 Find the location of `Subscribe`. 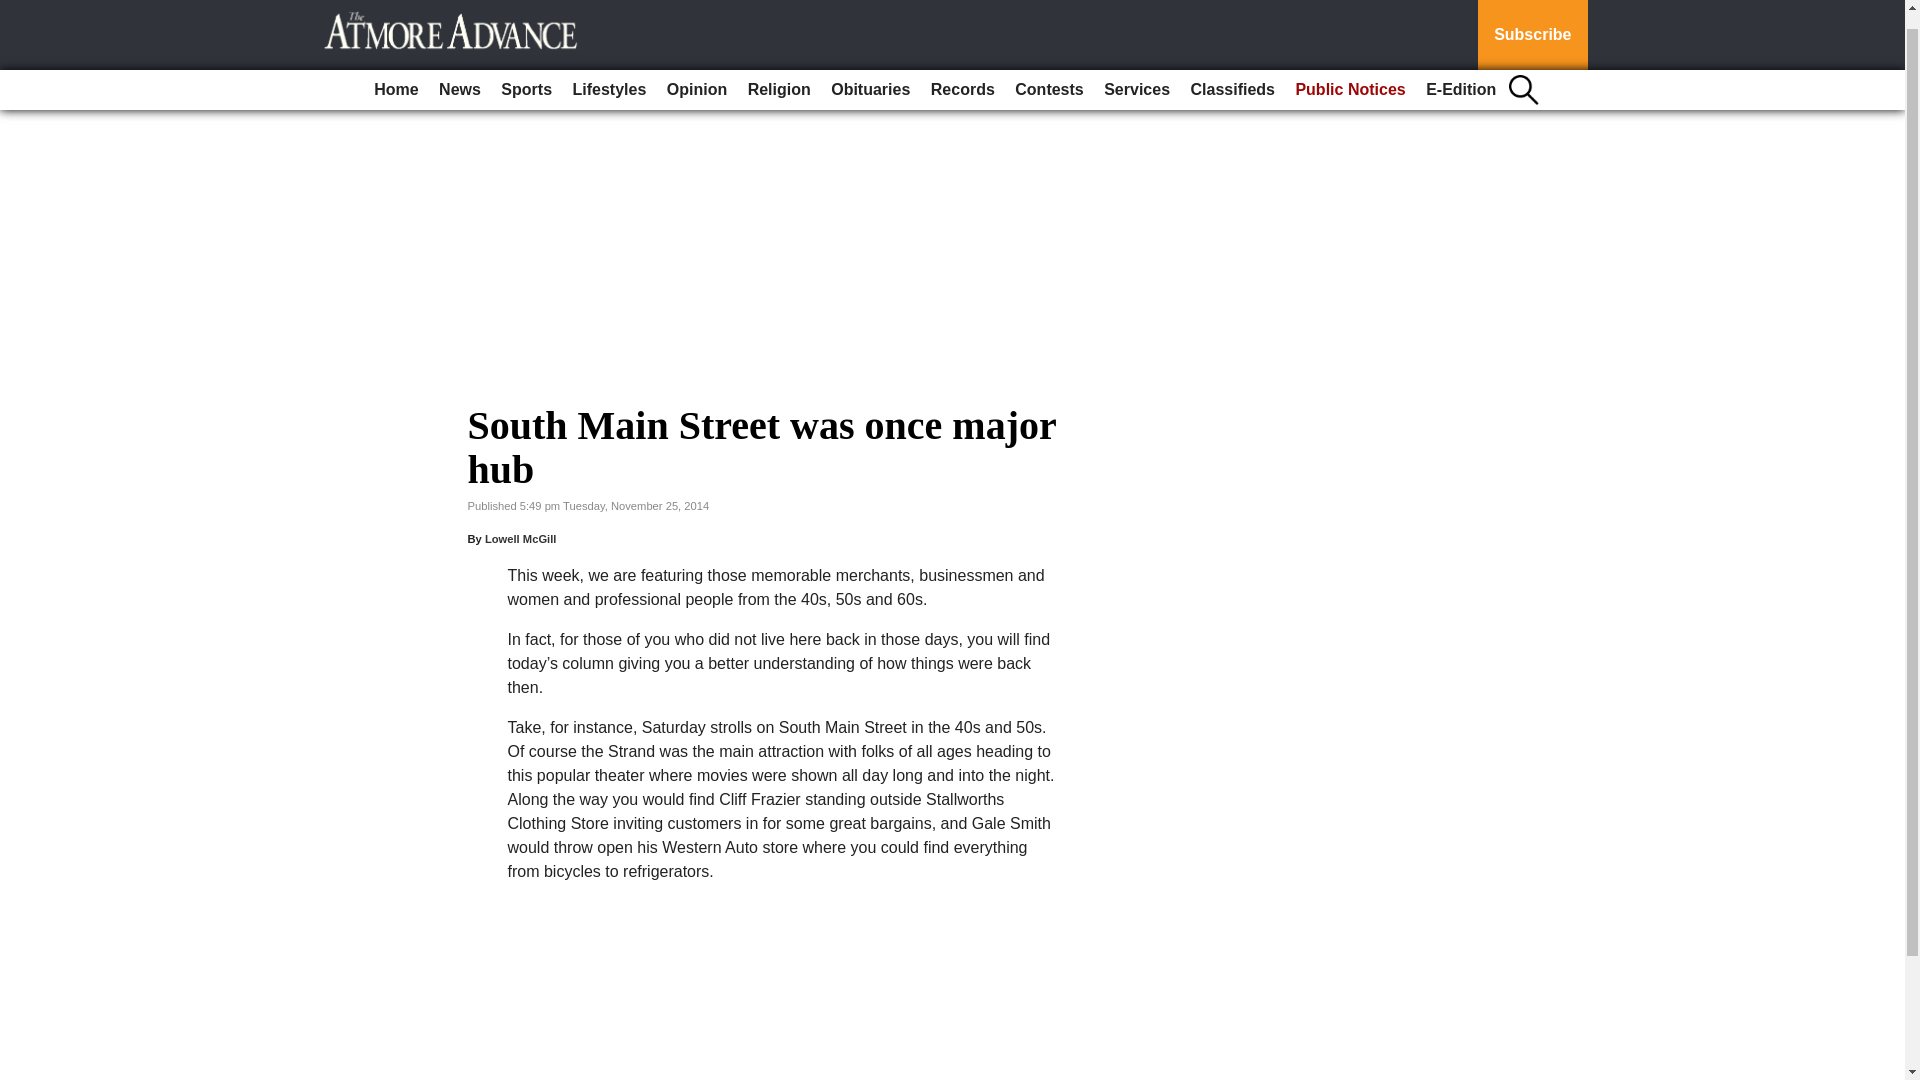

Subscribe is located at coordinates (1532, 26).